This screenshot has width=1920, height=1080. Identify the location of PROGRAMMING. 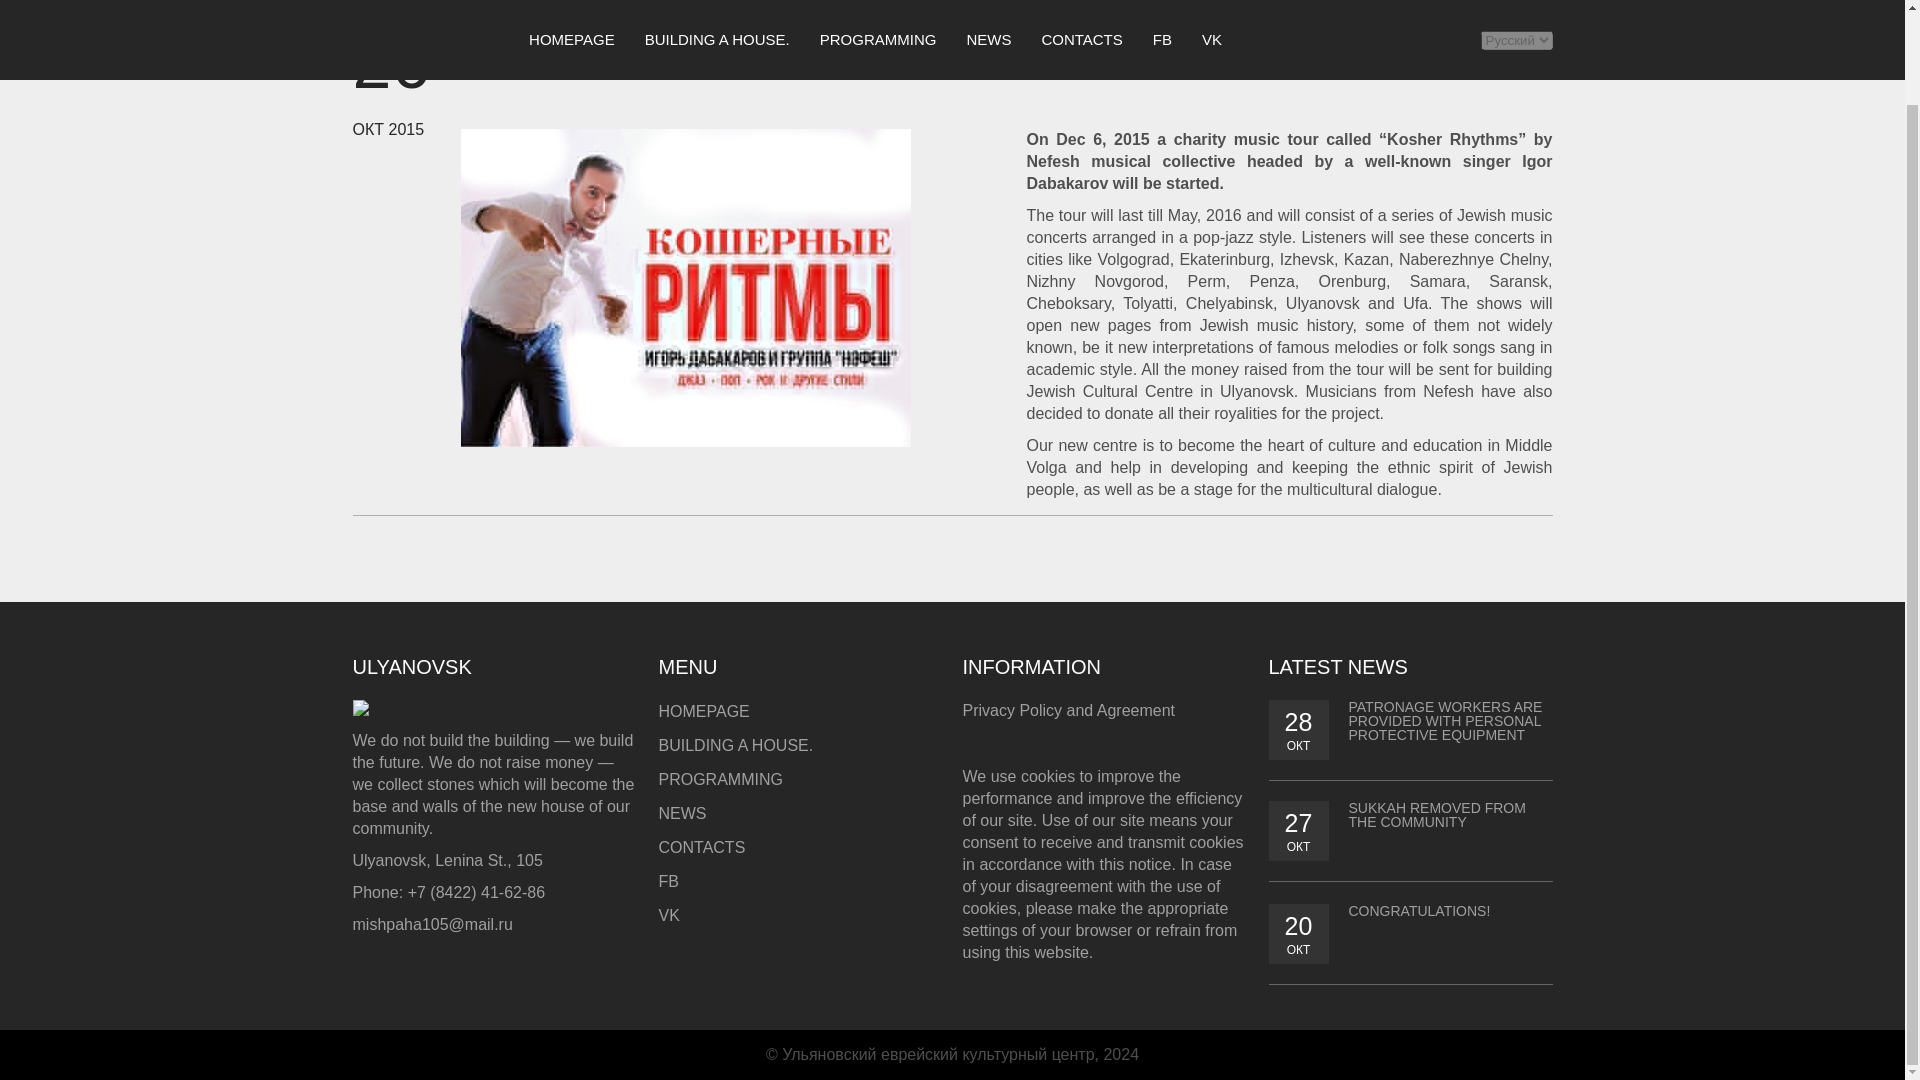
(720, 780).